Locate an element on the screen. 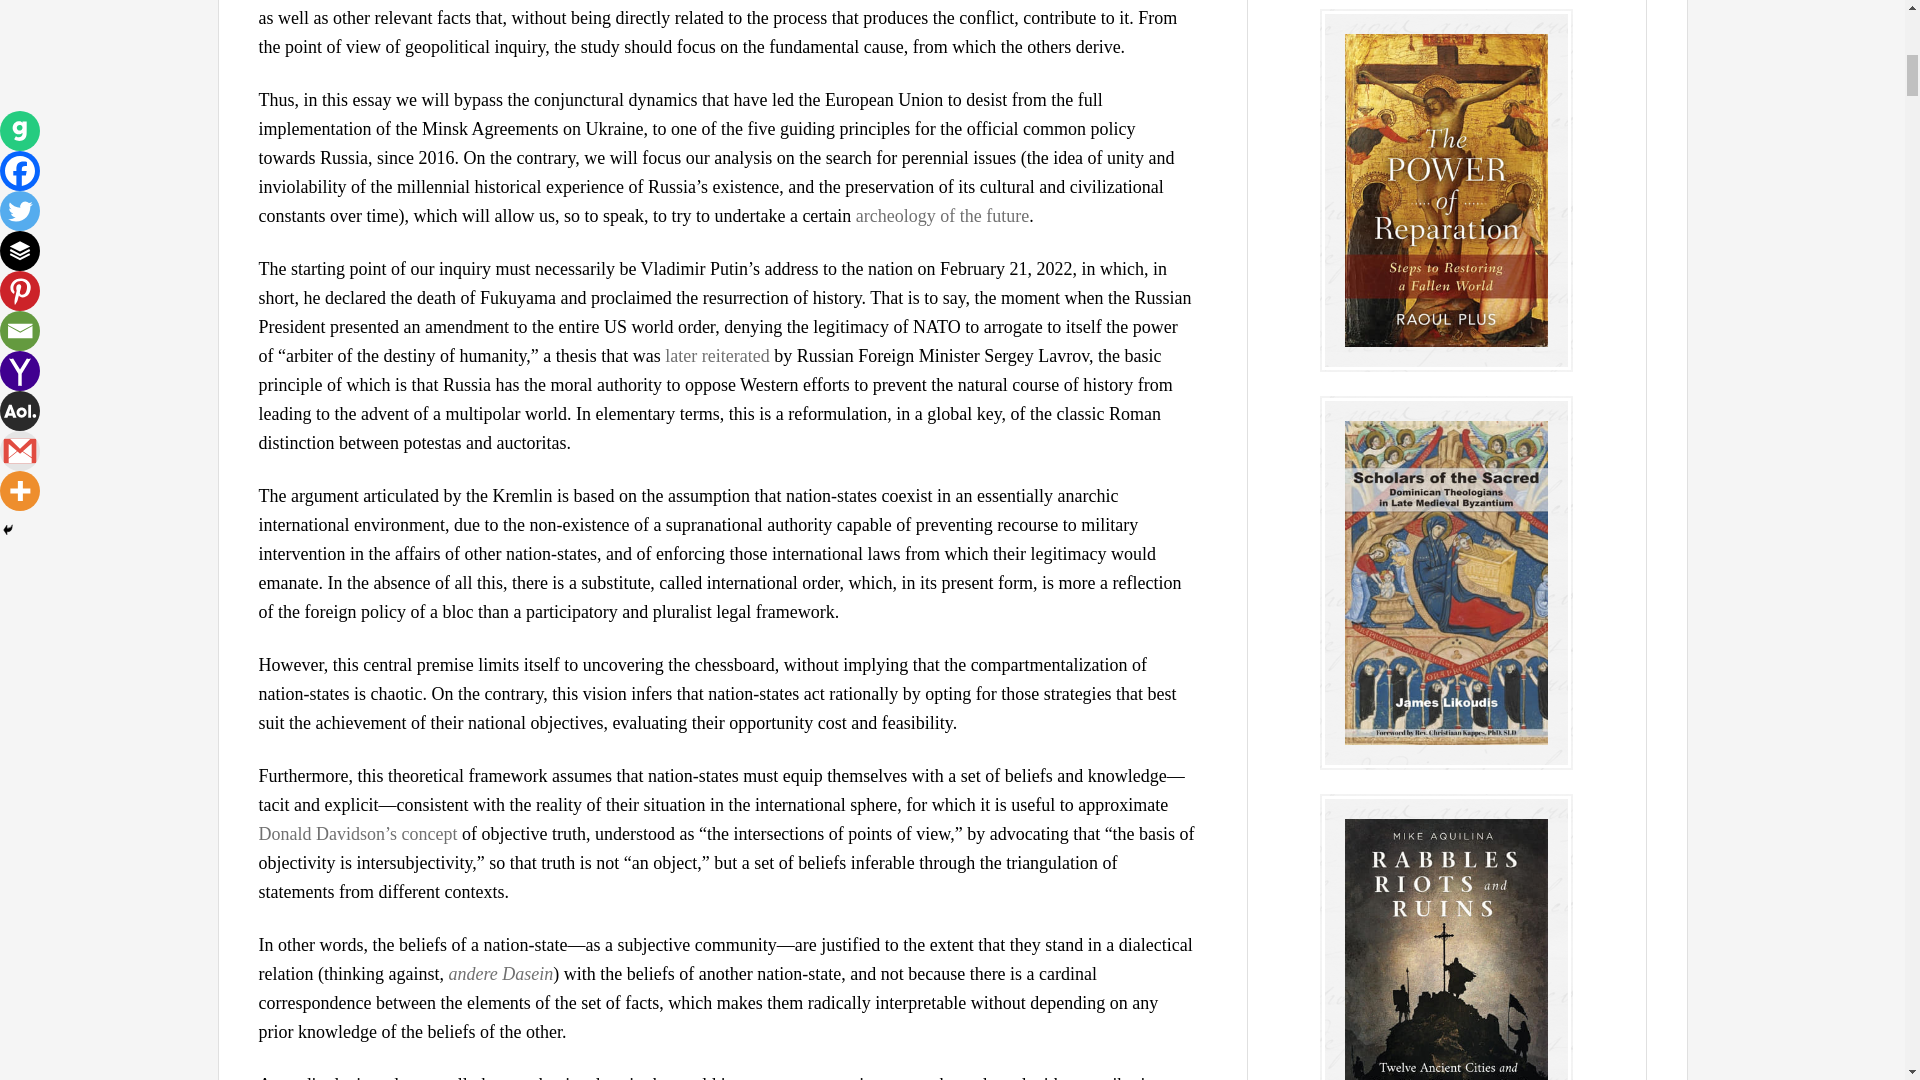 Image resolution: width=1920 pixels, height=1080 pixels. andere Dasein is located at coordinates (500, 974).